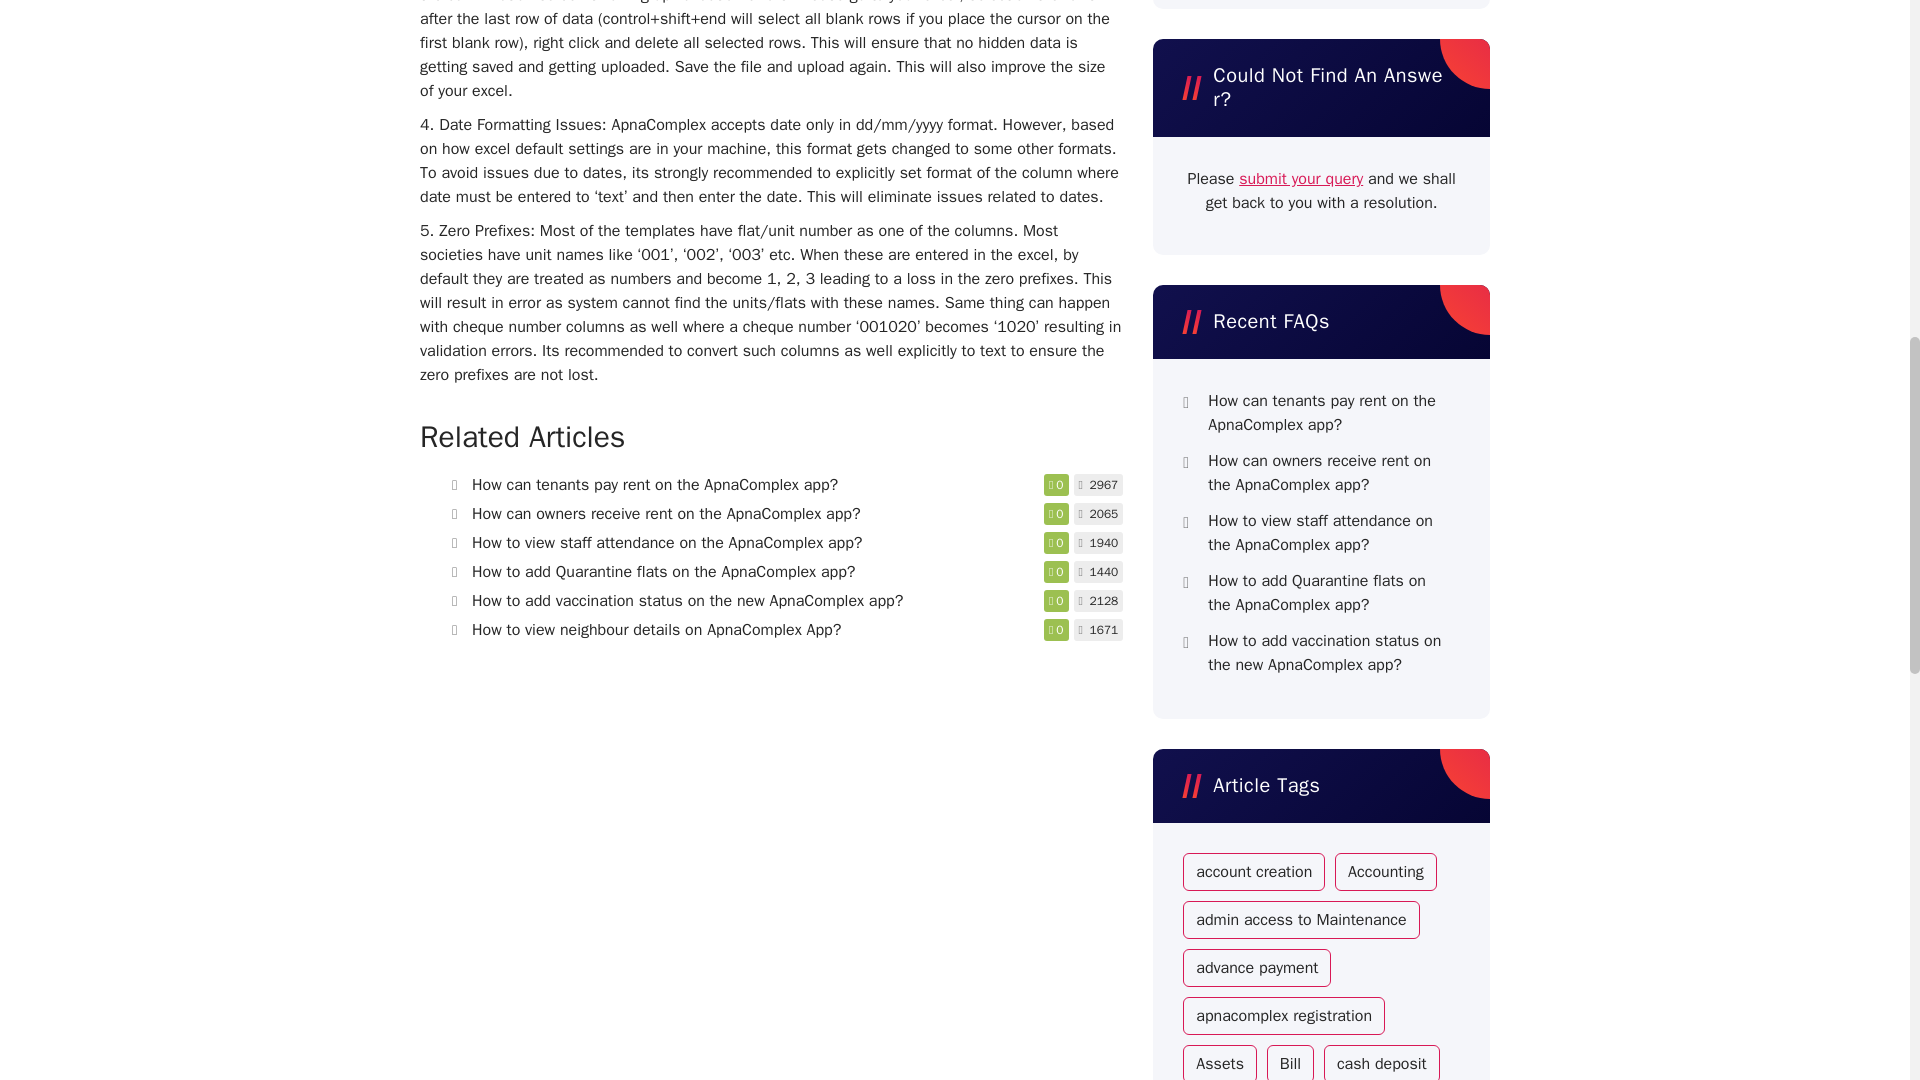 This screenshot has height=1080, width=1920. What do you see at coordinates (666, 514) in the screenshot?
I see `How can owners receive rent on the ApnaComplex app?` at bounding box center [666, 514].